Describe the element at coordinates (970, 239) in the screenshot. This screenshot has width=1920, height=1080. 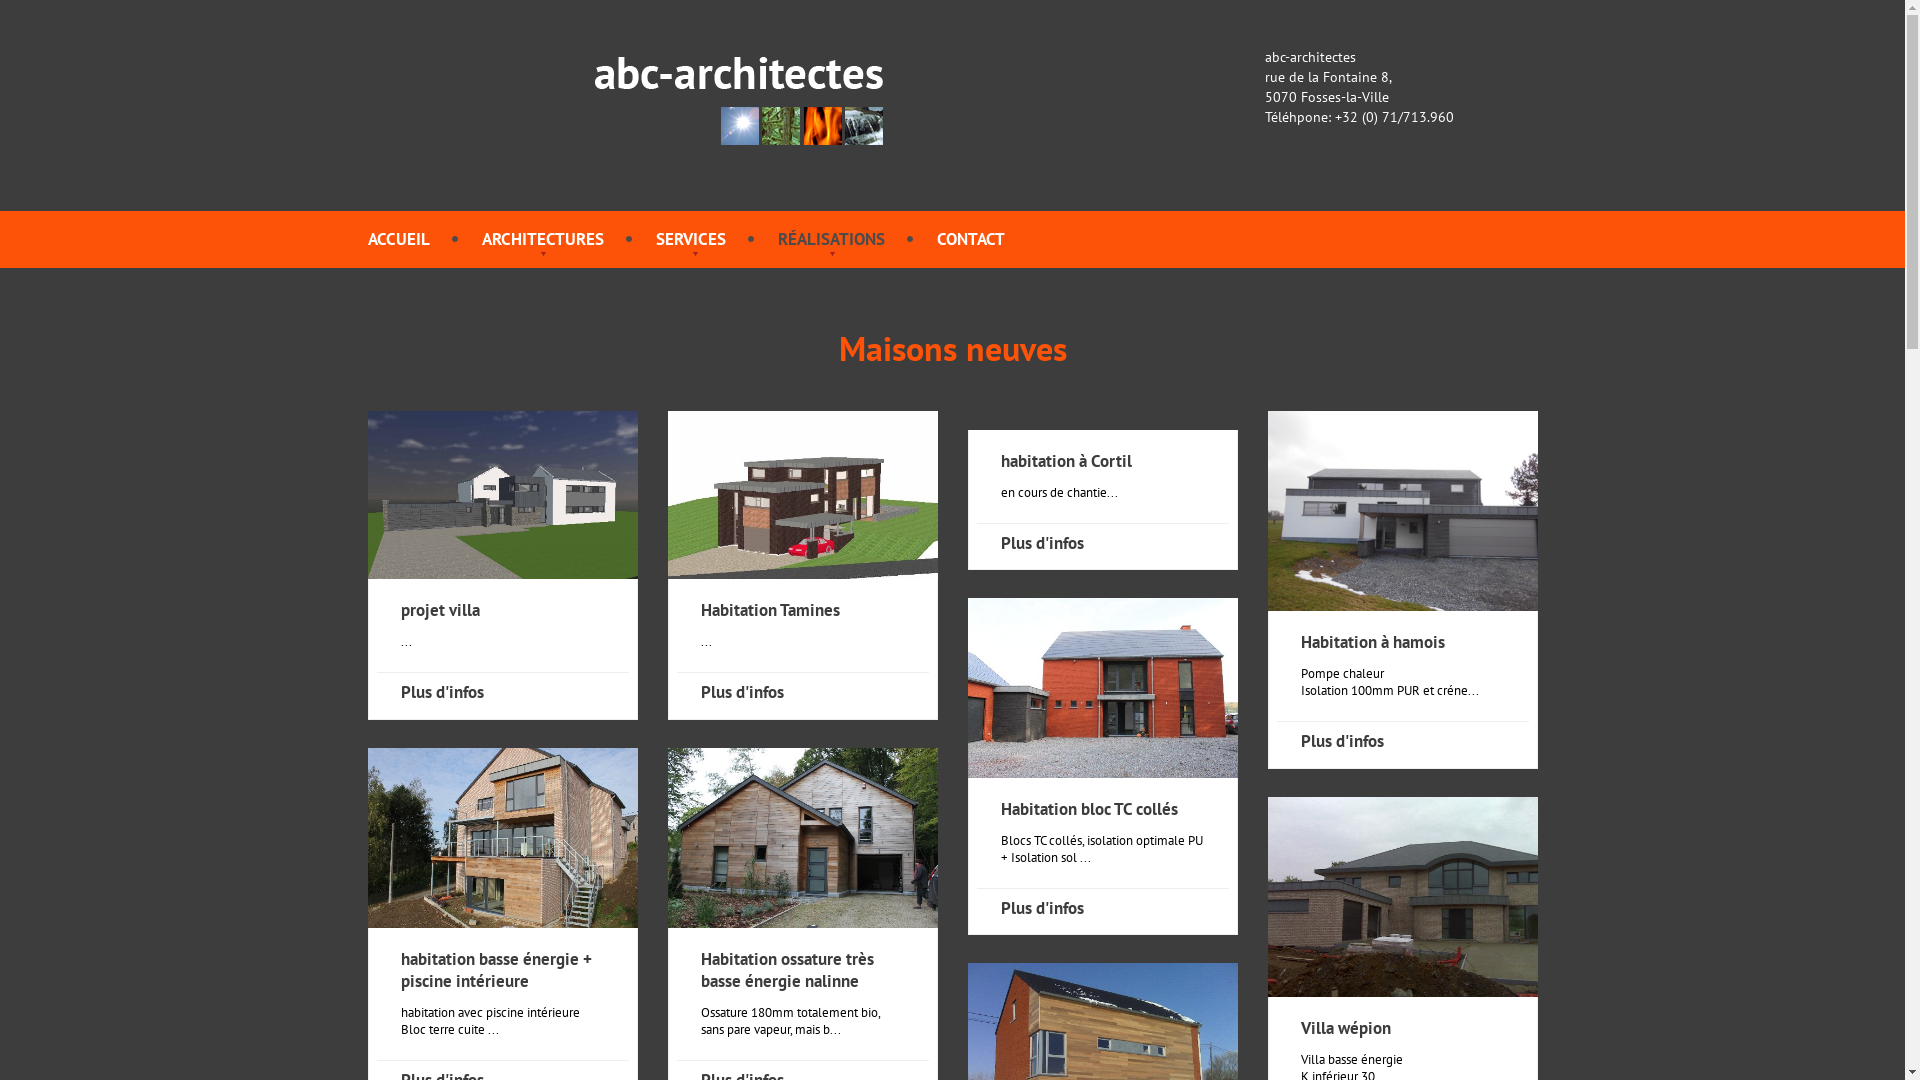
I see `CONTACT` at that location.